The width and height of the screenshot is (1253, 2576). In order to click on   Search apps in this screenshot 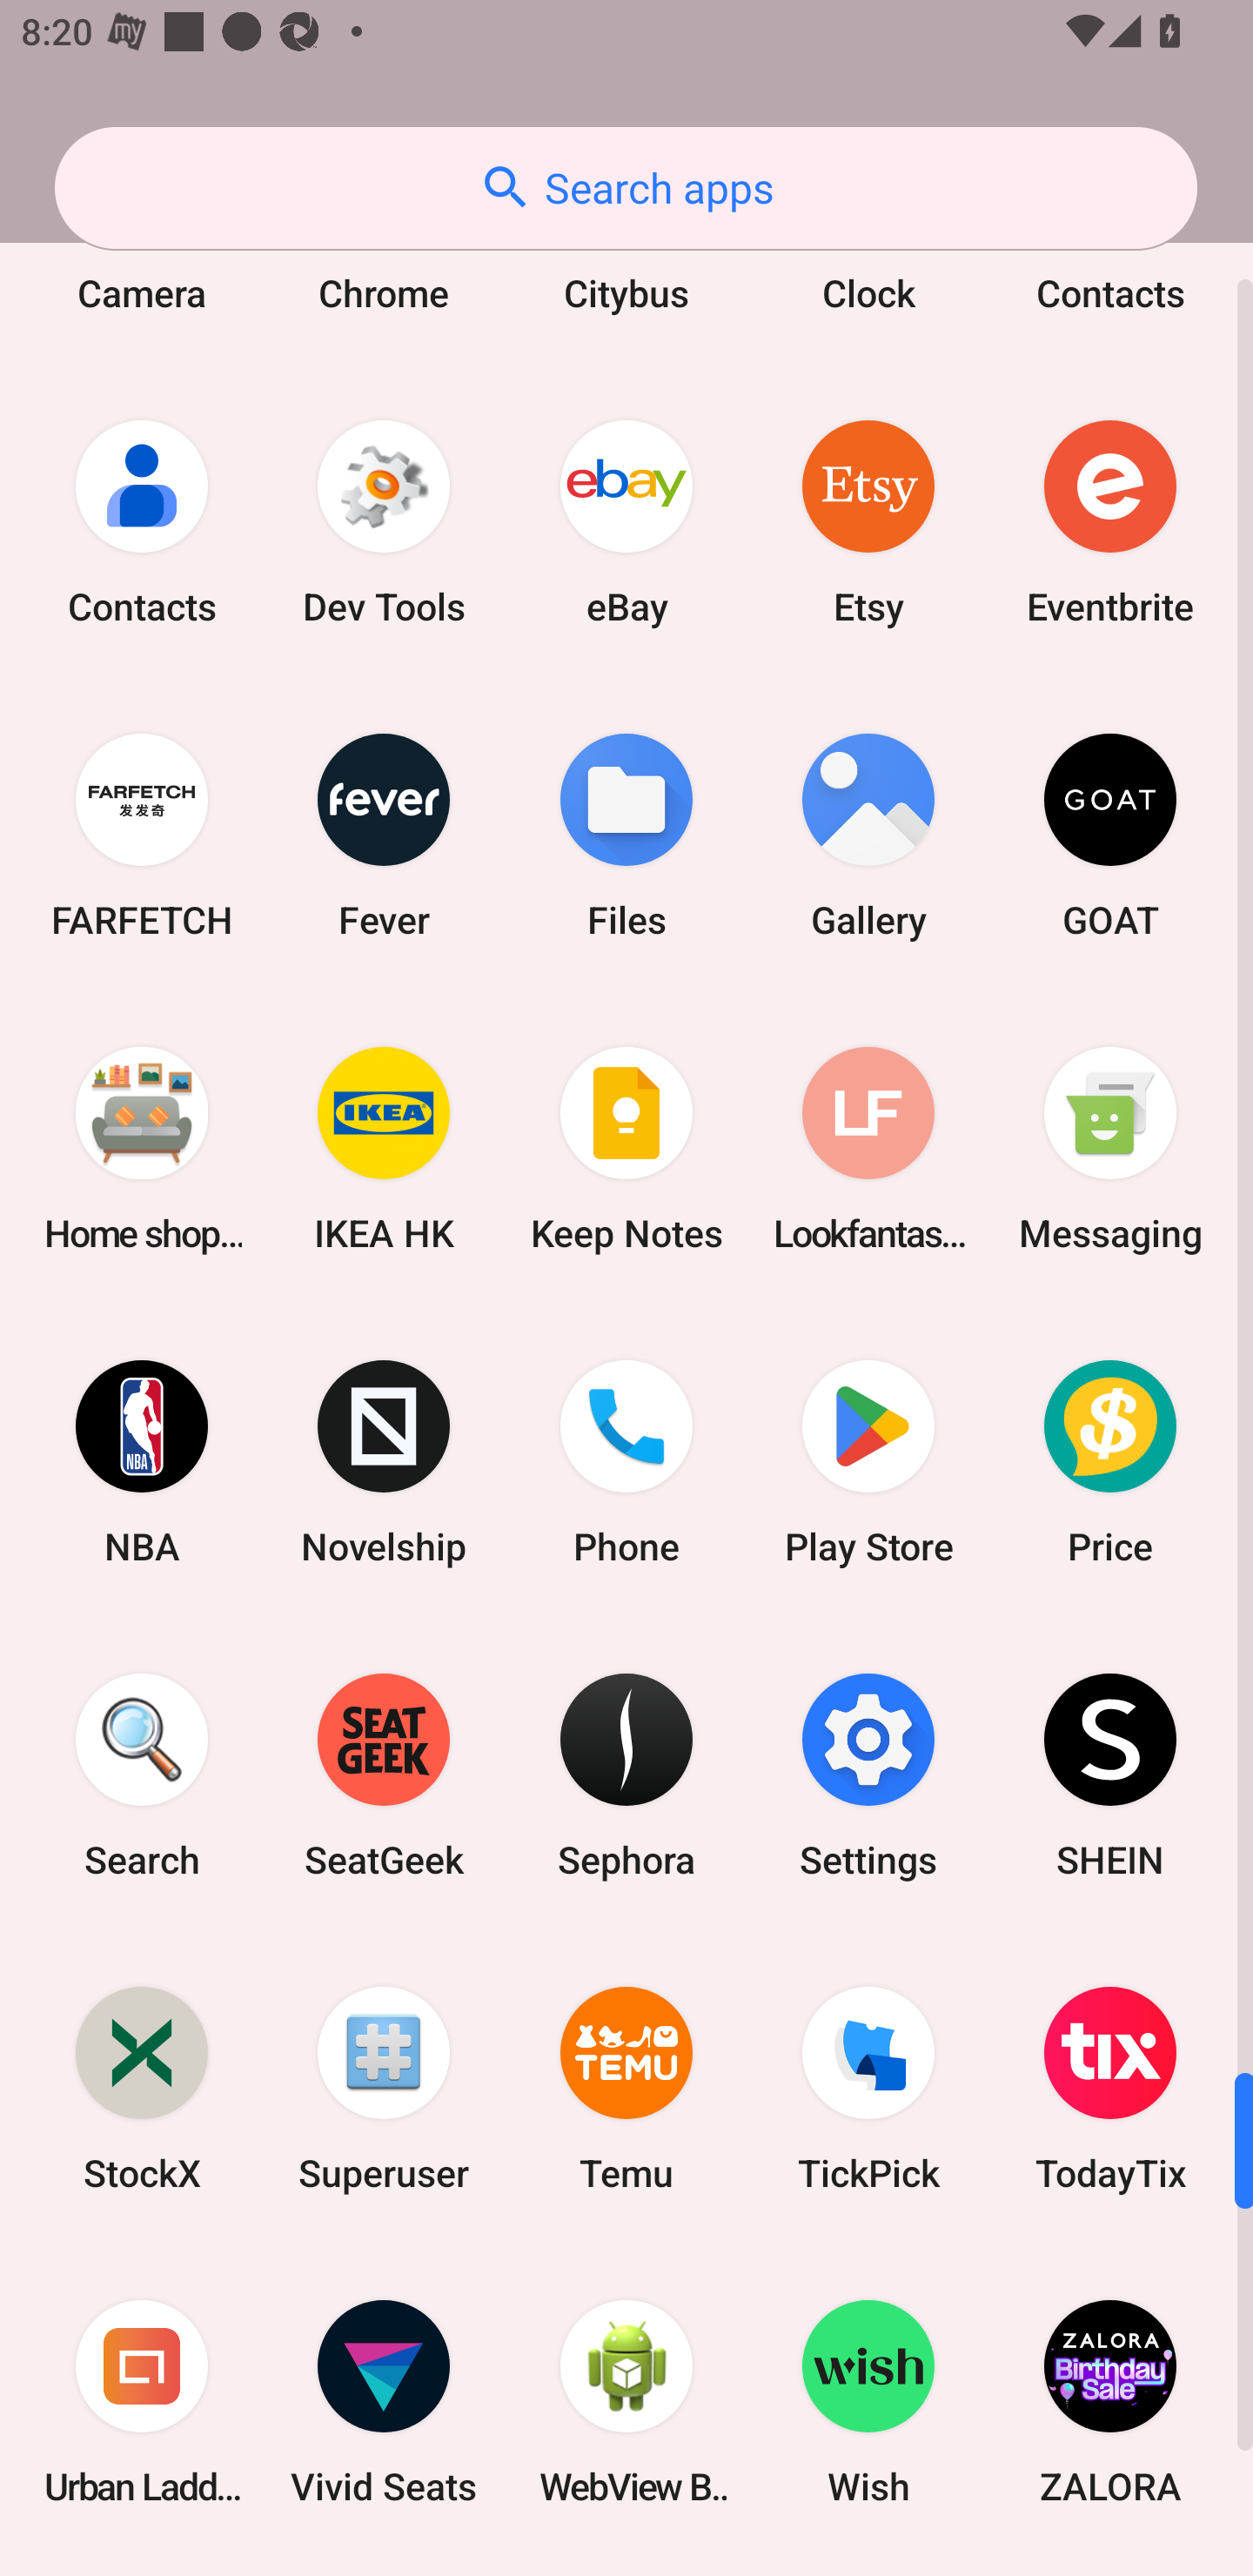, I will do `click(626, 188)`.